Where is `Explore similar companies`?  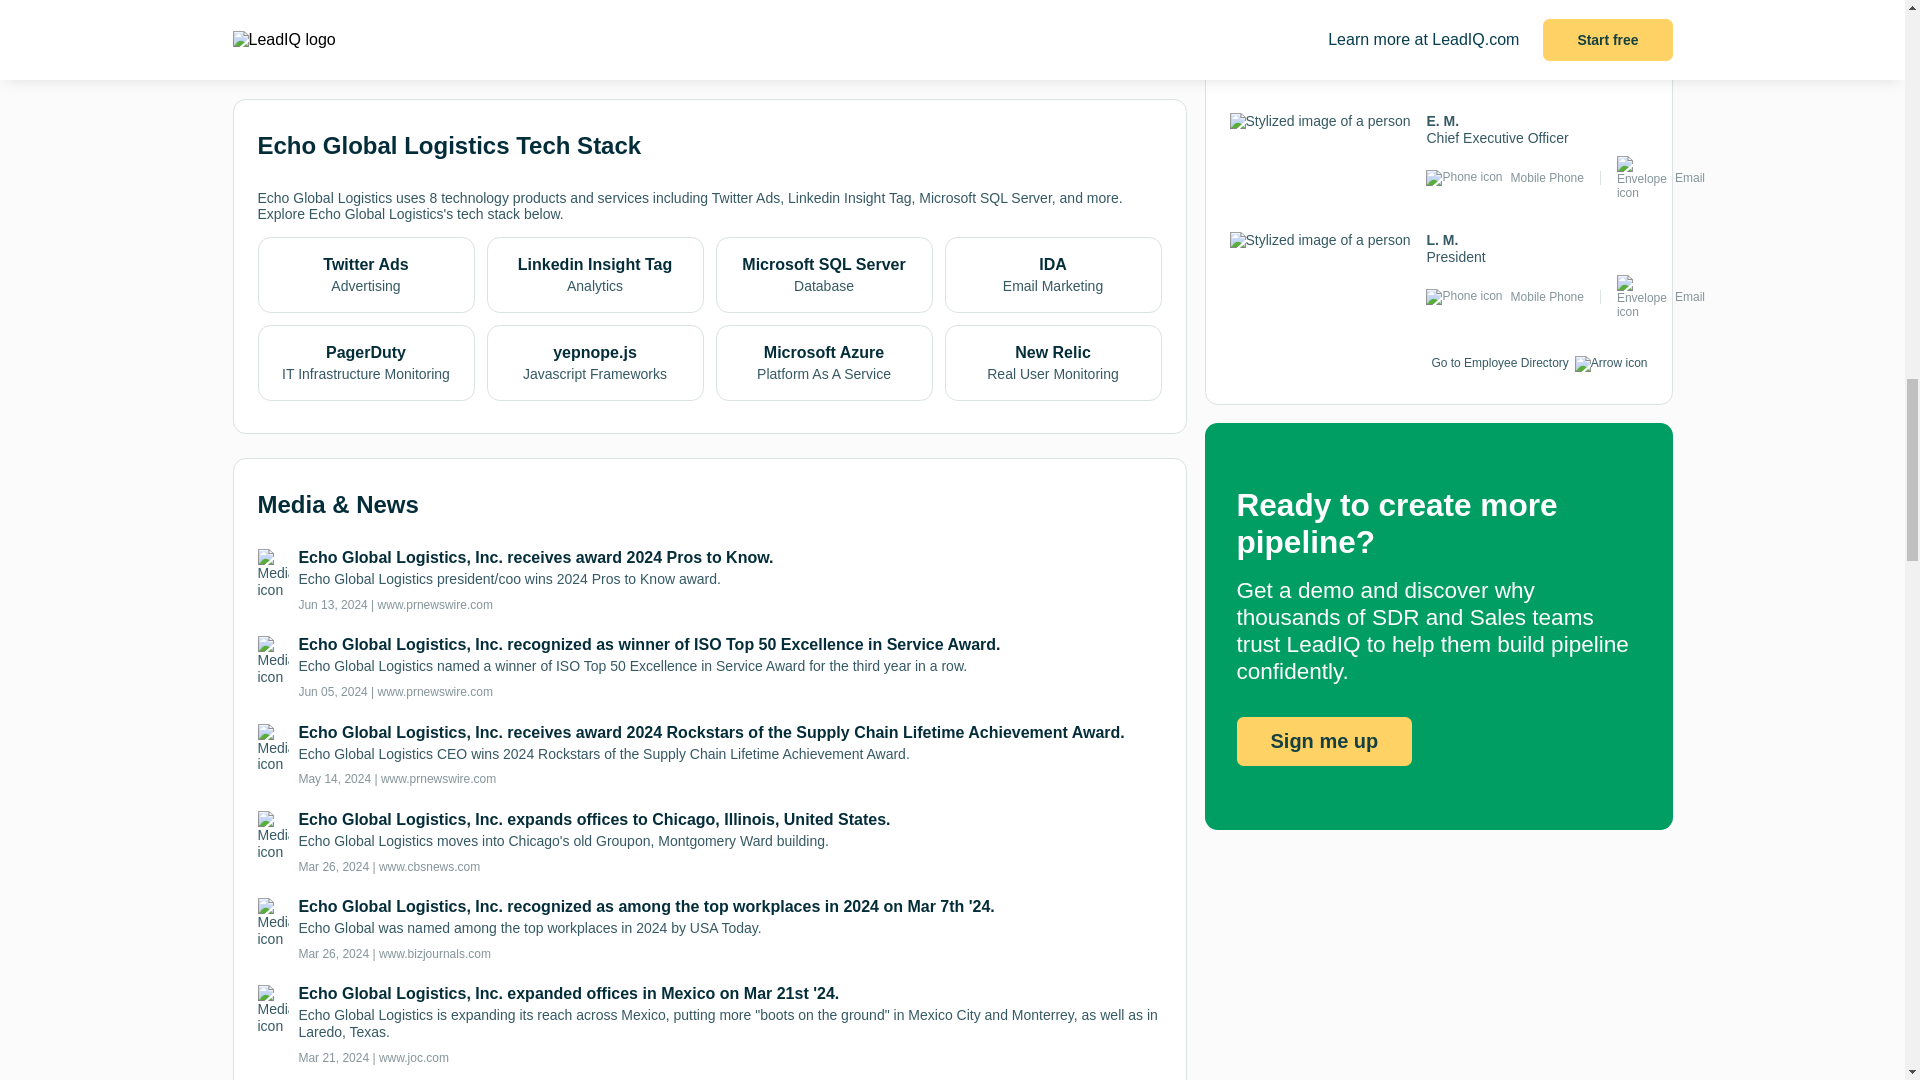 Explore similar companies is located at coordinates (358, 21).